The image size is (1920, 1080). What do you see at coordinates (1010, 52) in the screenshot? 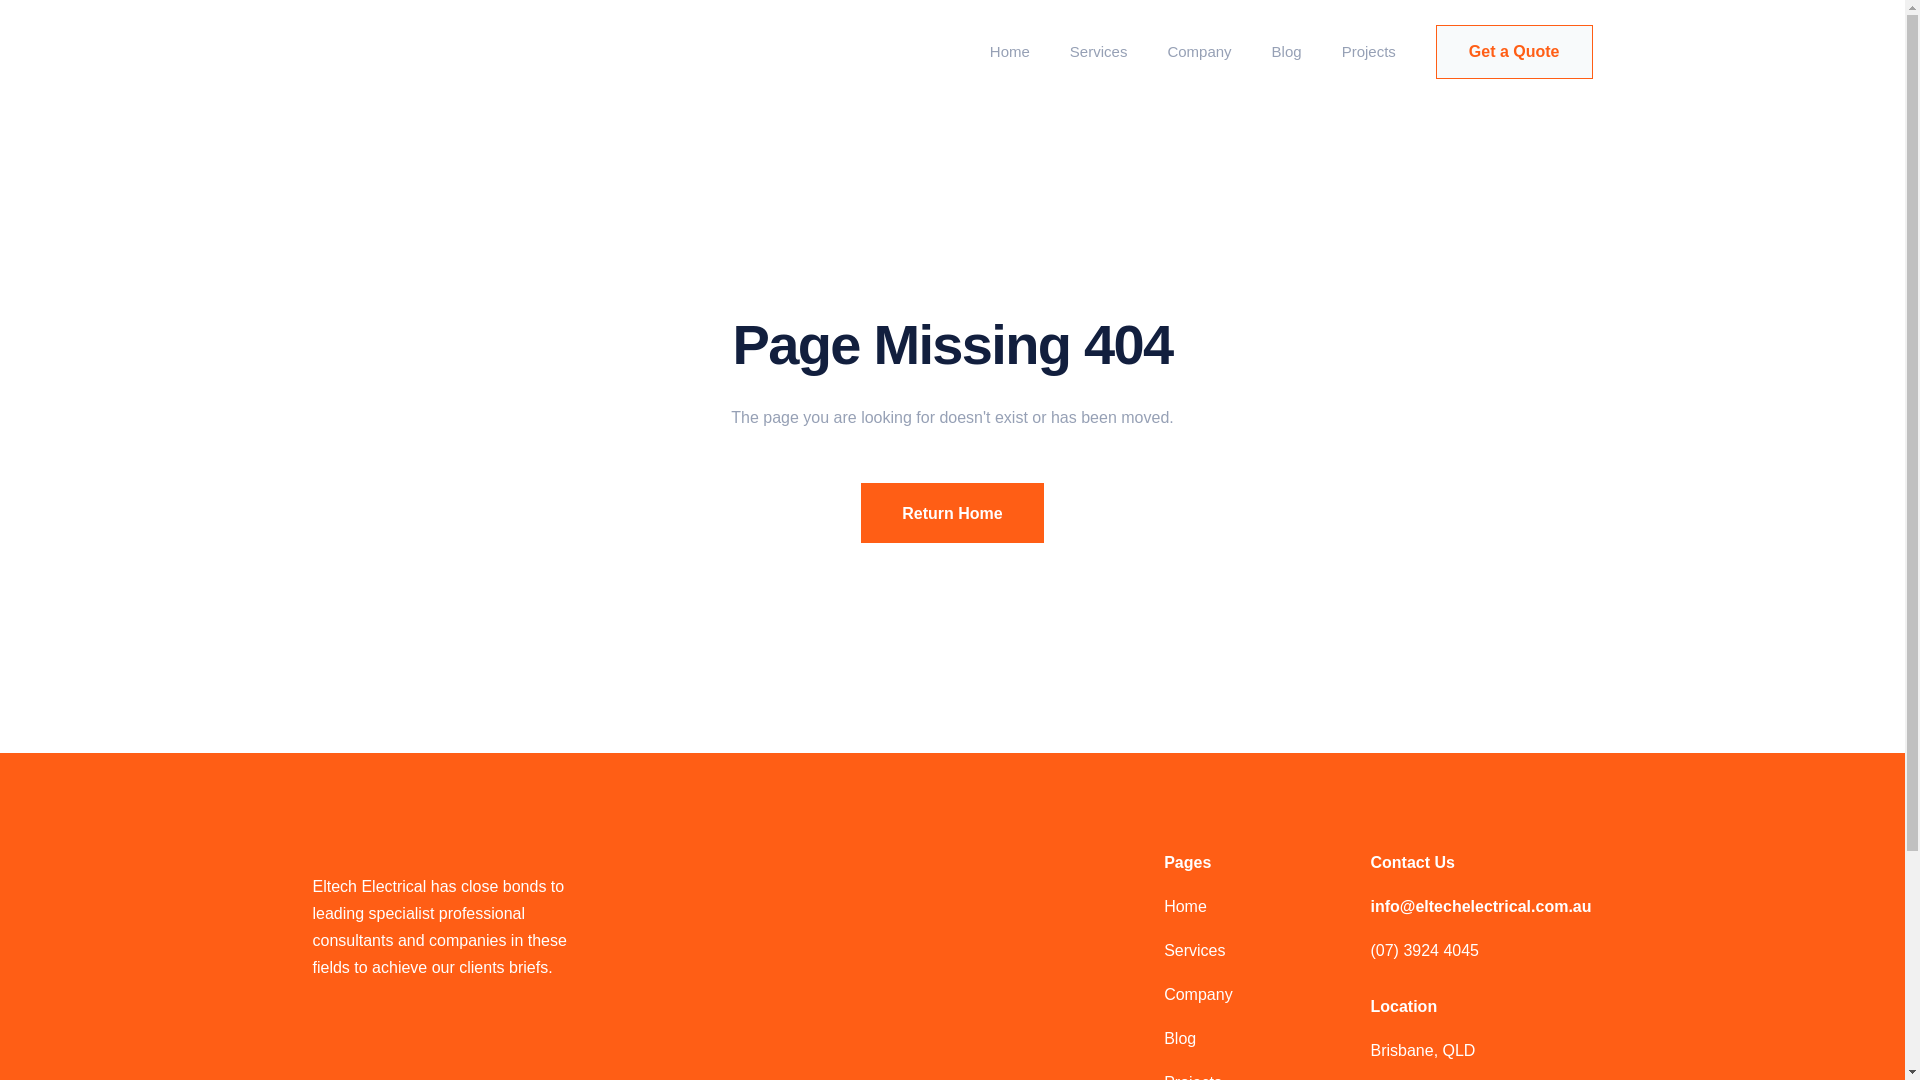
I see `Home` at bounding box center [1010, 52].